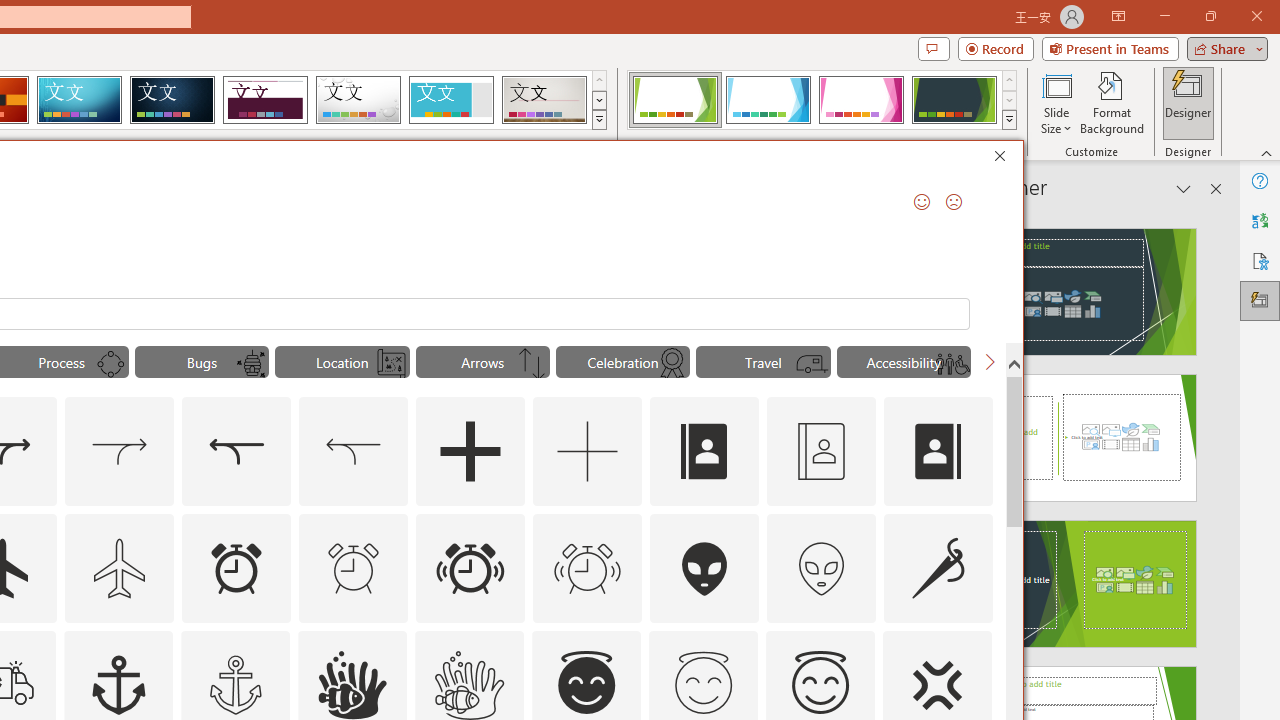 Image resolution: width=1280 pixels, height=720 pixels. What do you see at coordinates (470, 568) in the screenshot?
I see `AutomationID: Icons_AlarmRinging` at bounding box center [470, 568].